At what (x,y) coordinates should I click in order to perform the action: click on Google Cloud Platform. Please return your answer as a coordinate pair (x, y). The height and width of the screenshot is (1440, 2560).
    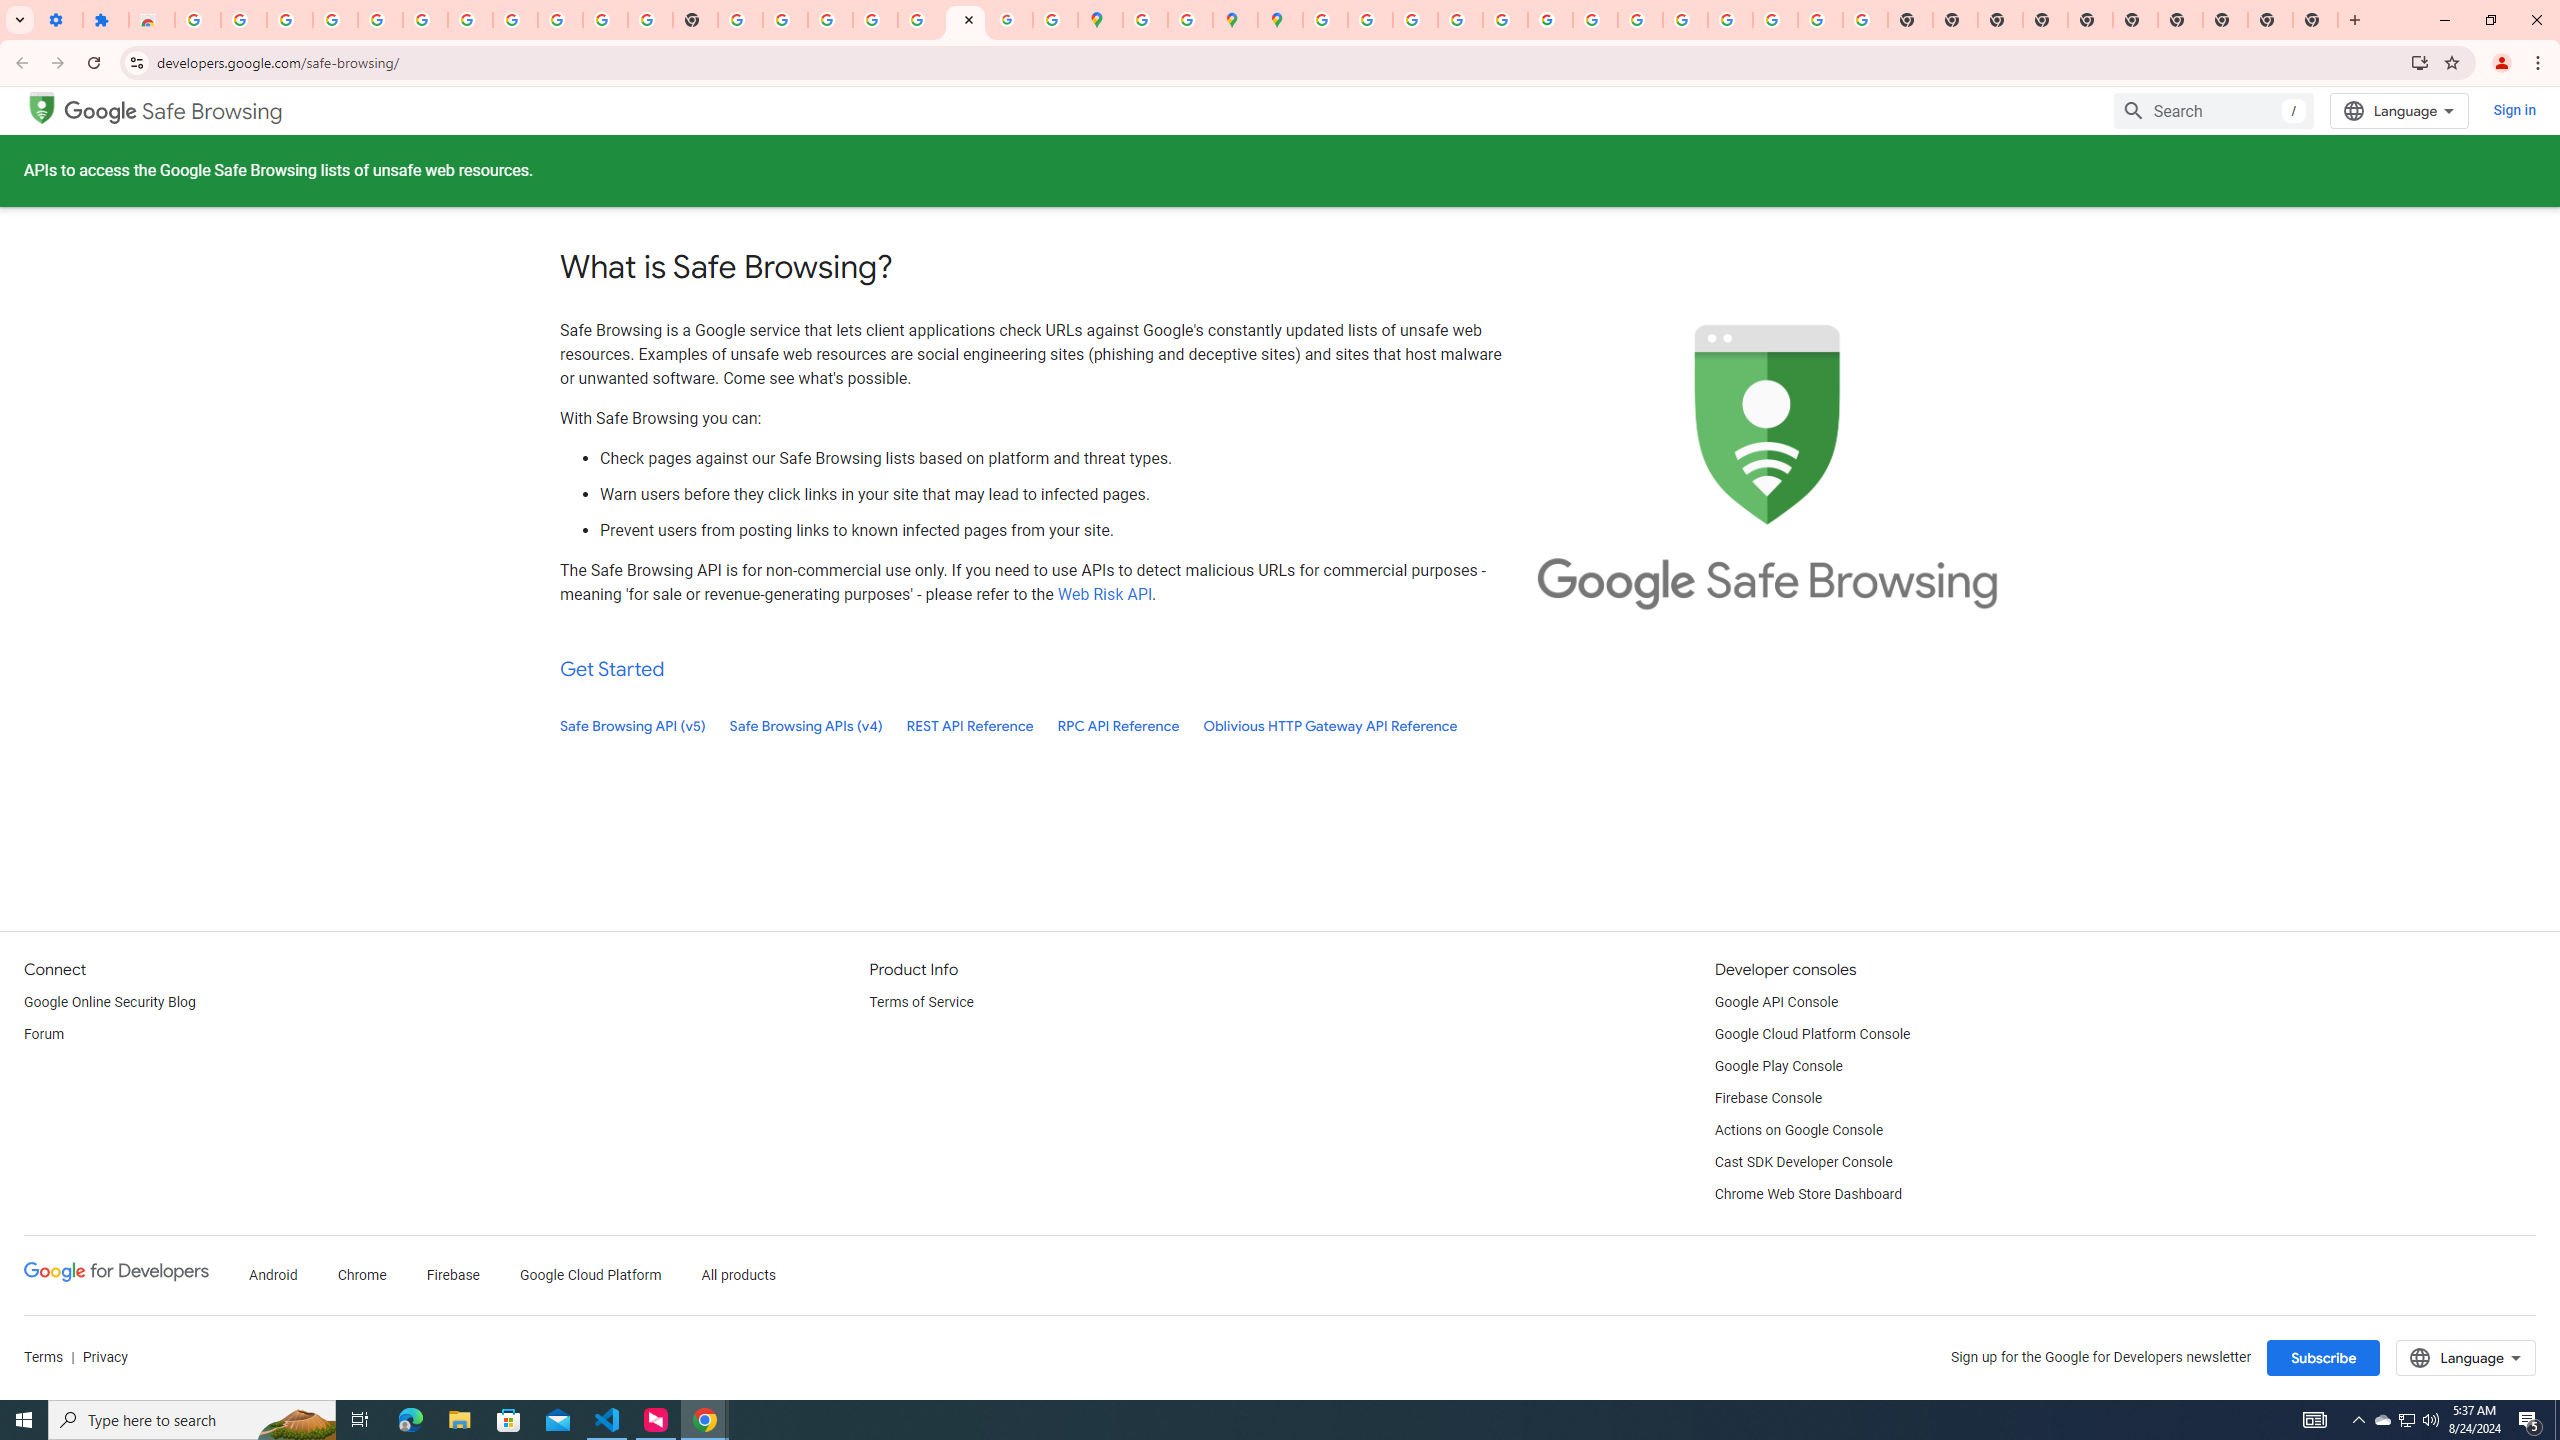
    Looking at the image, I should click on (591, 1276).